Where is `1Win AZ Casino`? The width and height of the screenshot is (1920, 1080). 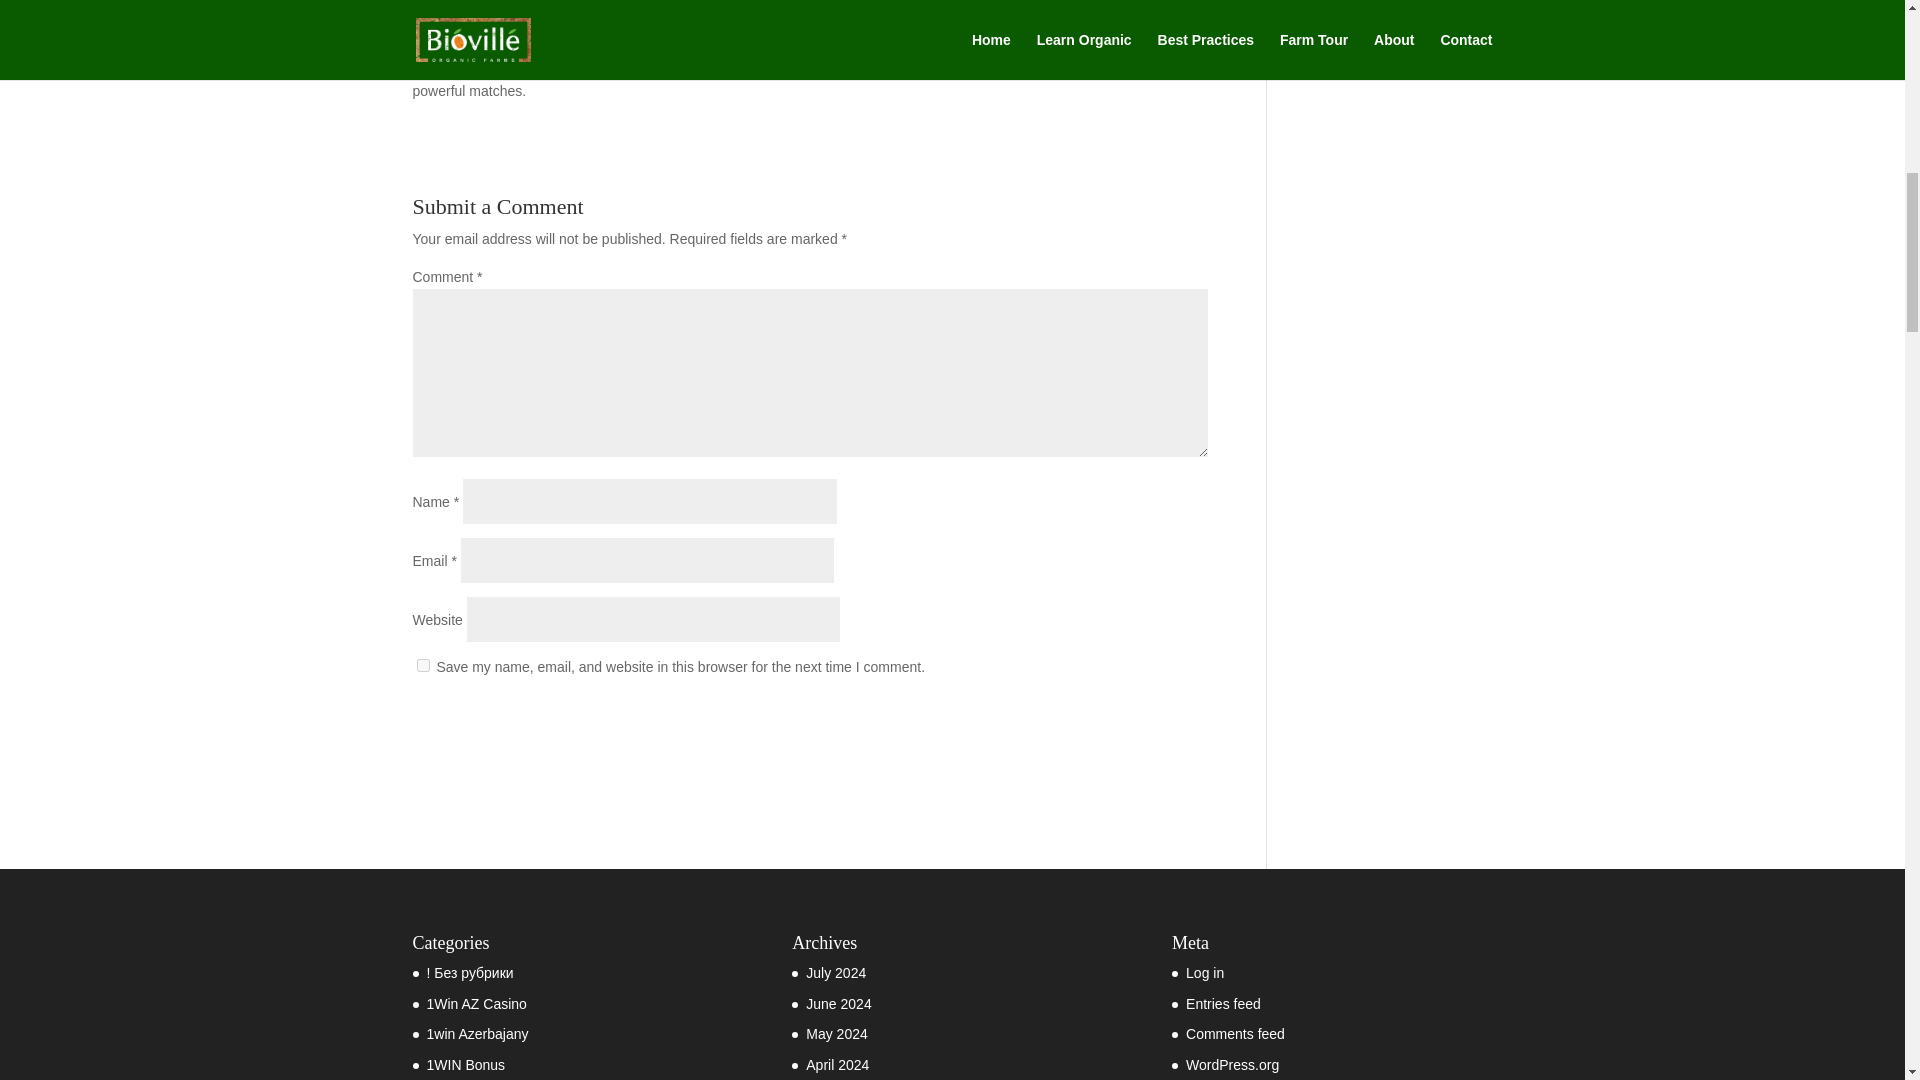
1Win AZ Casino is located at coordinates (476, 1003).